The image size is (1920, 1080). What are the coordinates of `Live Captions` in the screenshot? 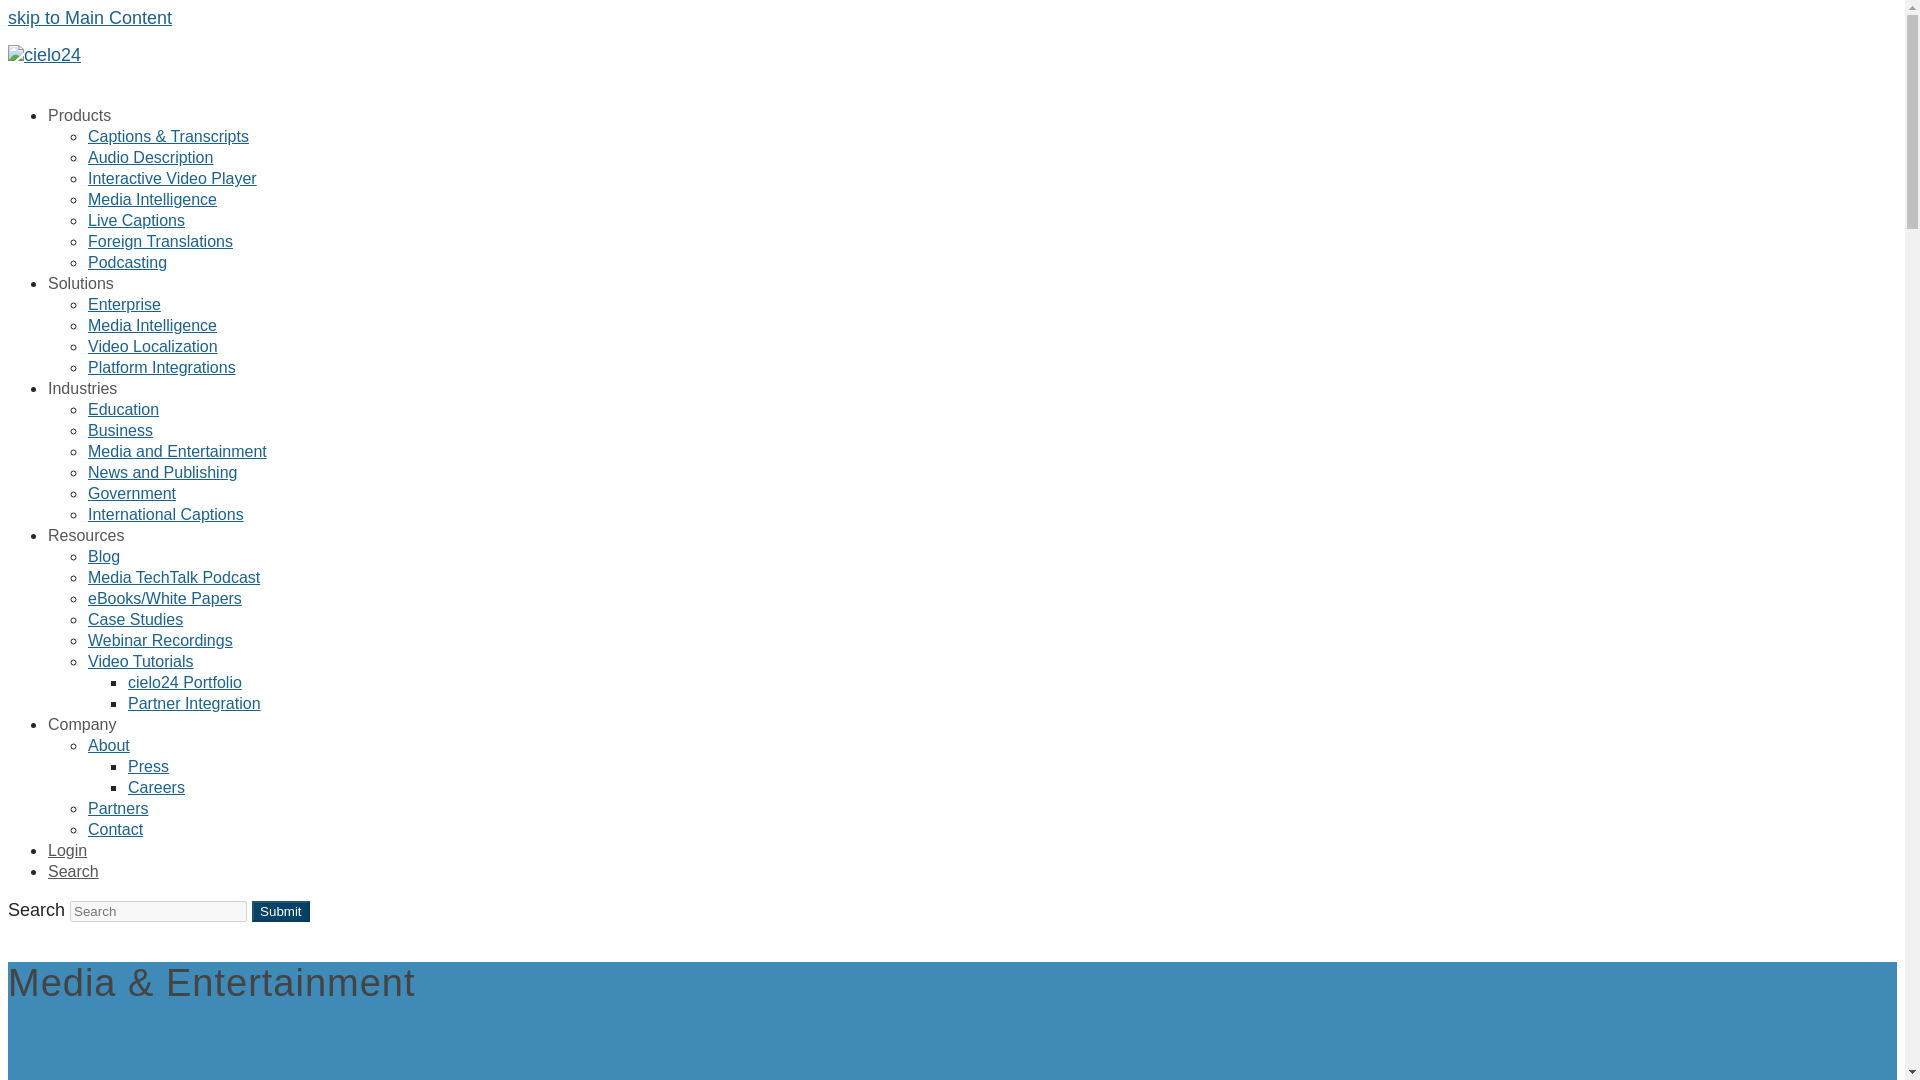 It's located at (136, 220).